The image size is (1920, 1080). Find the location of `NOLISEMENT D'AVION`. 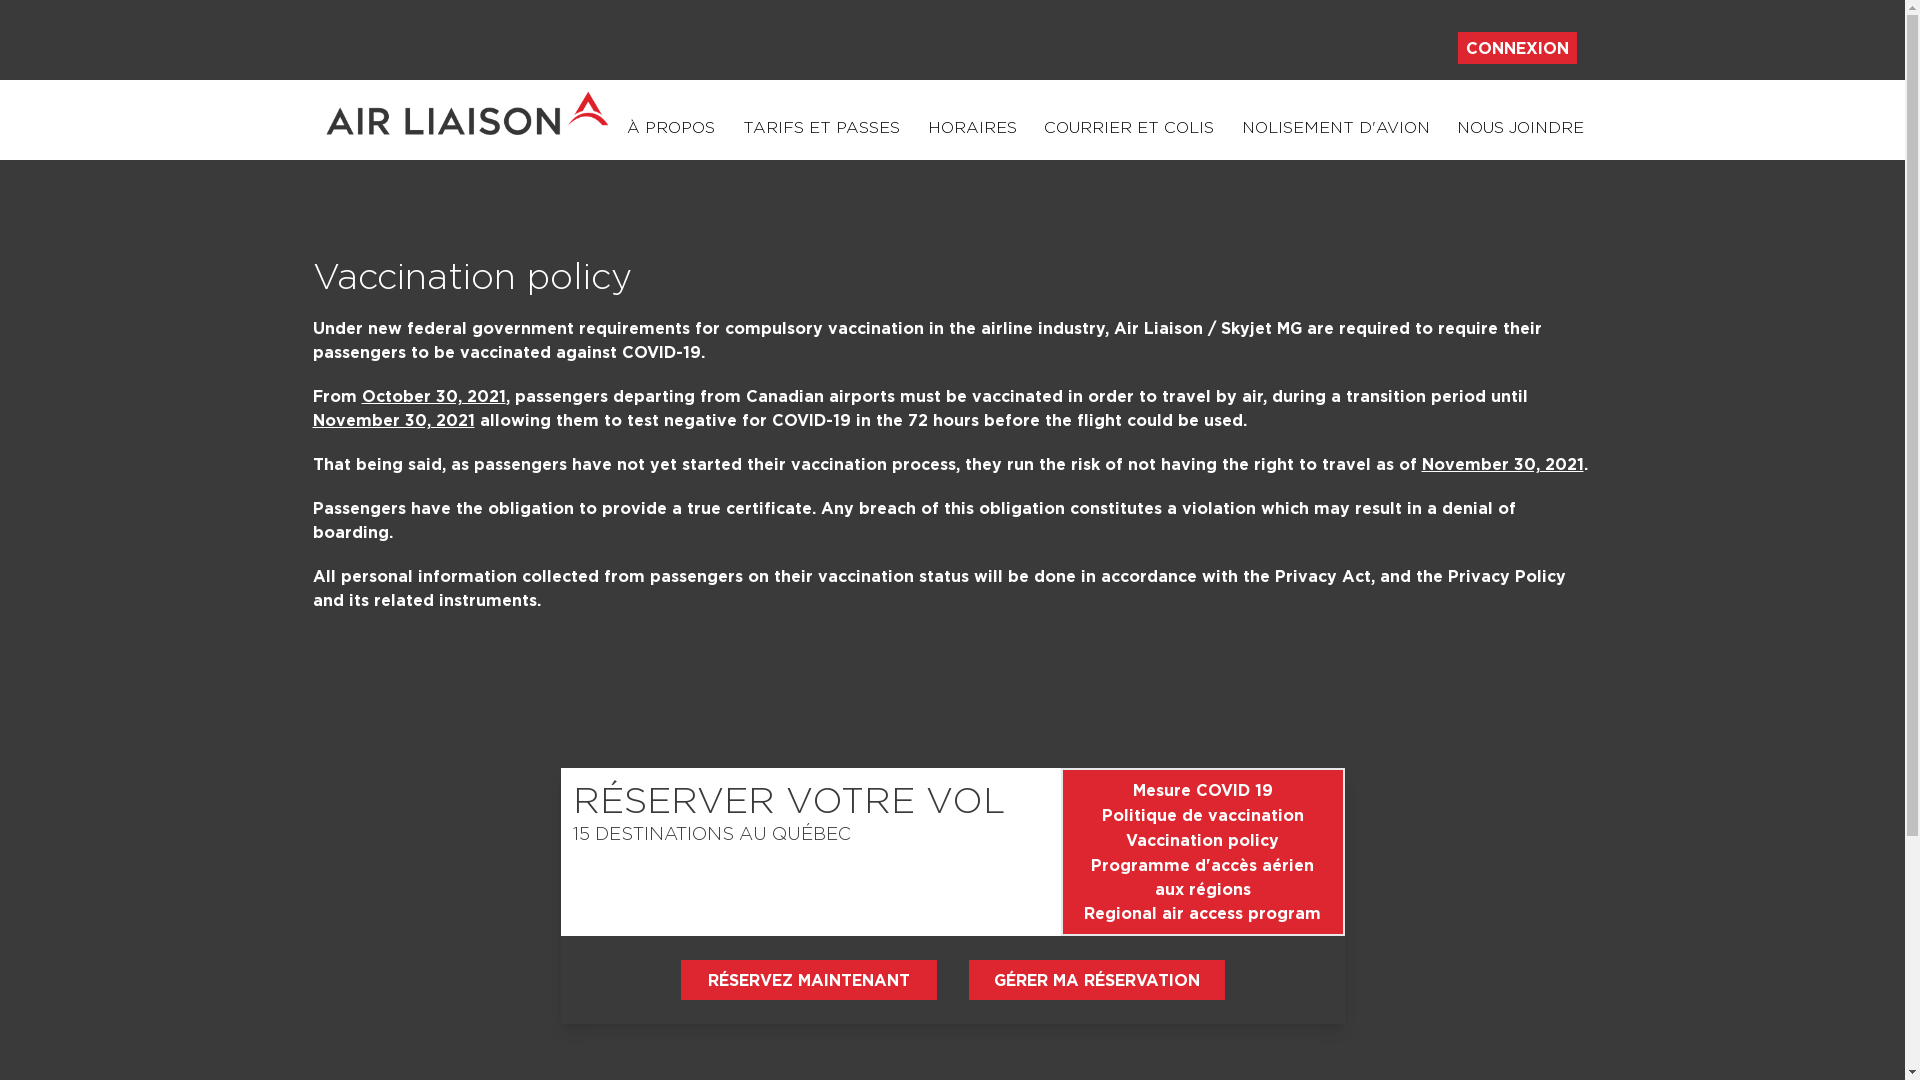

NOLISEMENT D'AVION is located at coordinates (1336, 134).